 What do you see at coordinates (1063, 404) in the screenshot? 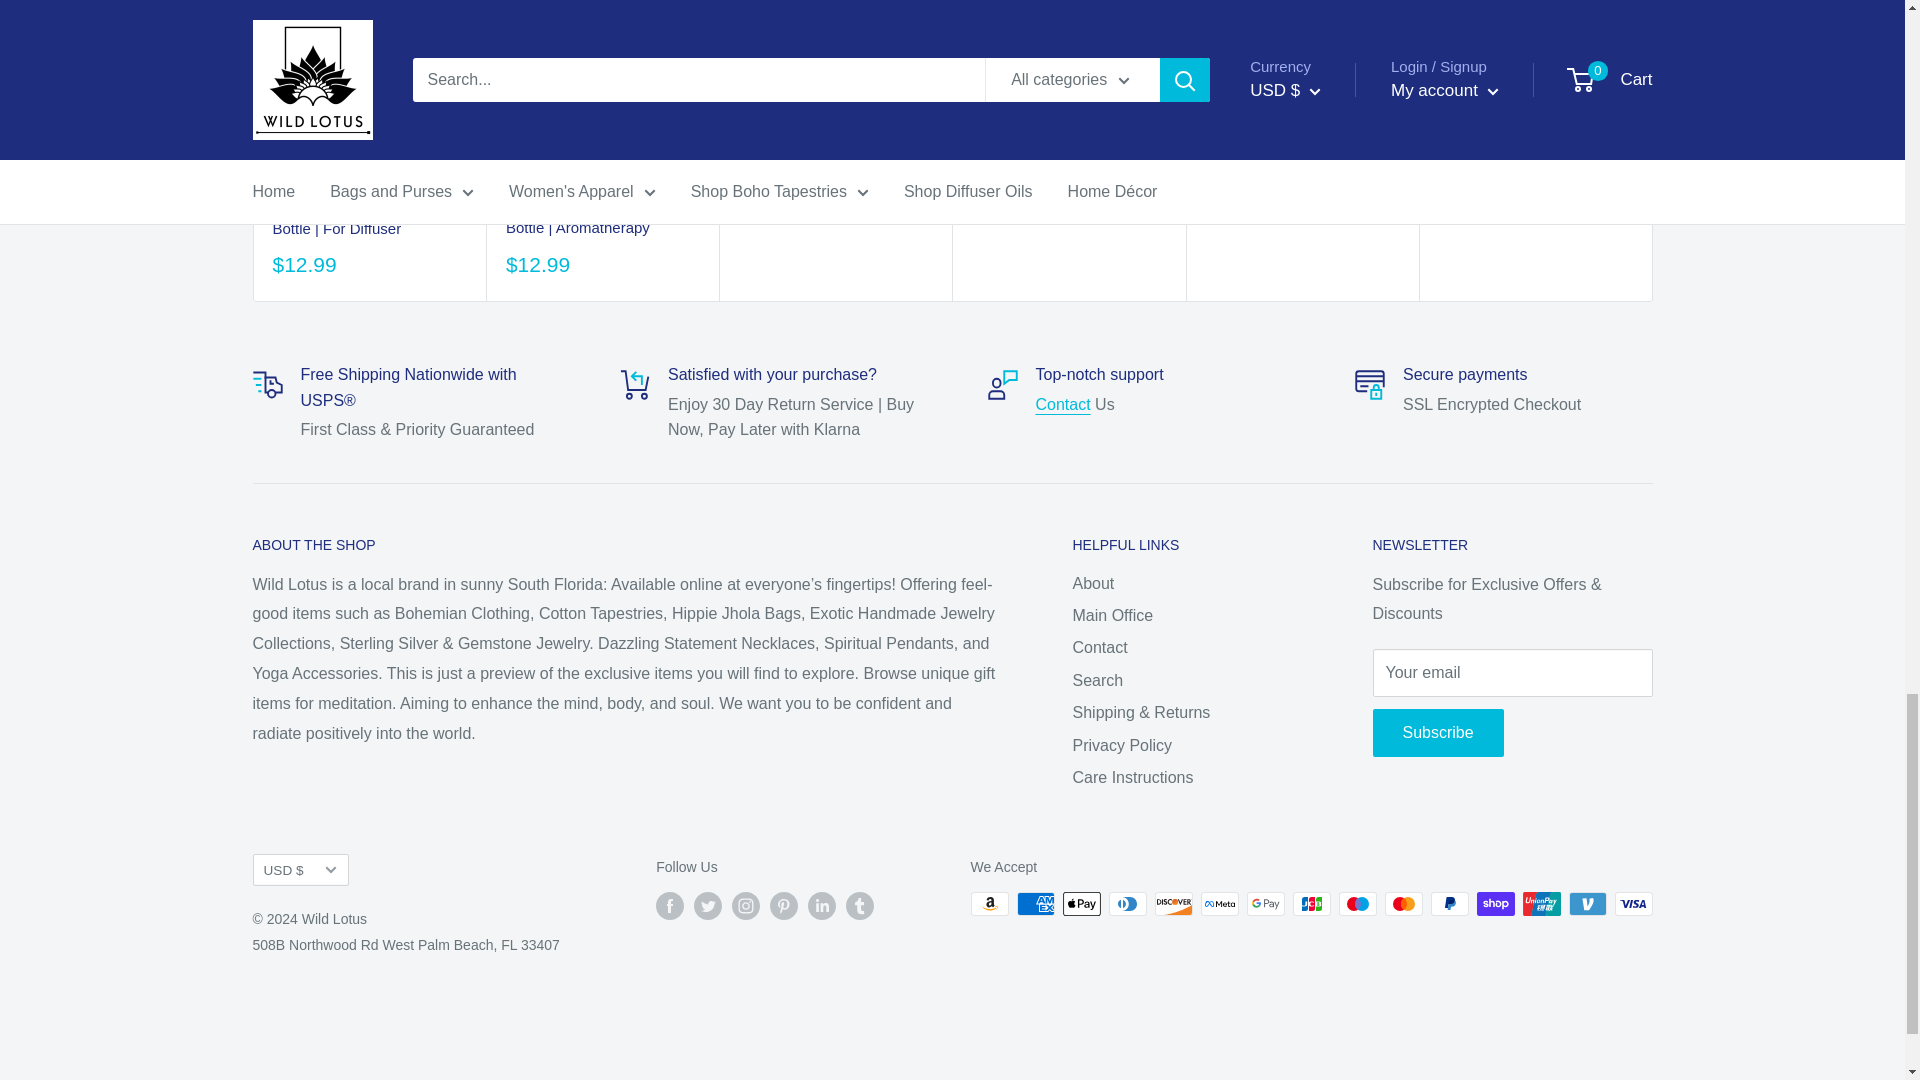
I see `Contact Us` at bounding box center [1063, 404].